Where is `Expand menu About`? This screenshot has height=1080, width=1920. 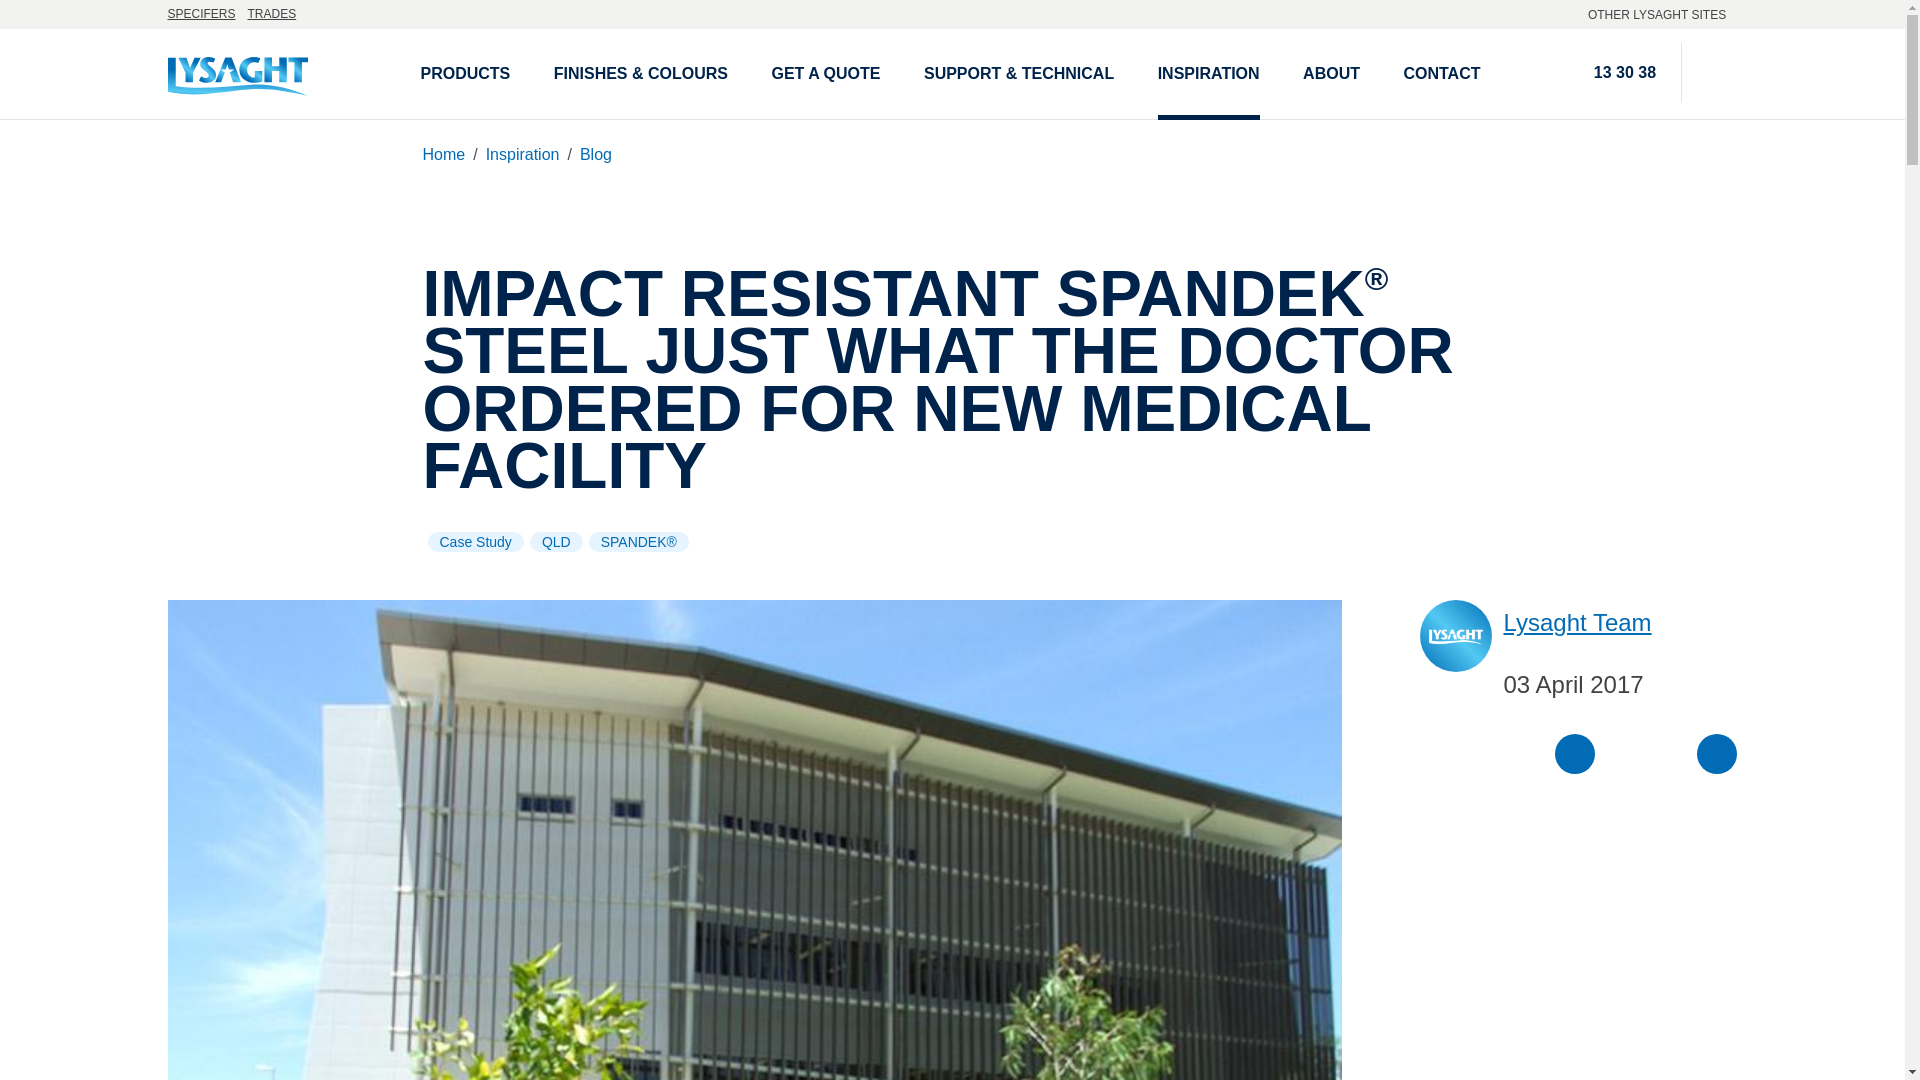 Expand menu About is located at coordinates (1331, 74).